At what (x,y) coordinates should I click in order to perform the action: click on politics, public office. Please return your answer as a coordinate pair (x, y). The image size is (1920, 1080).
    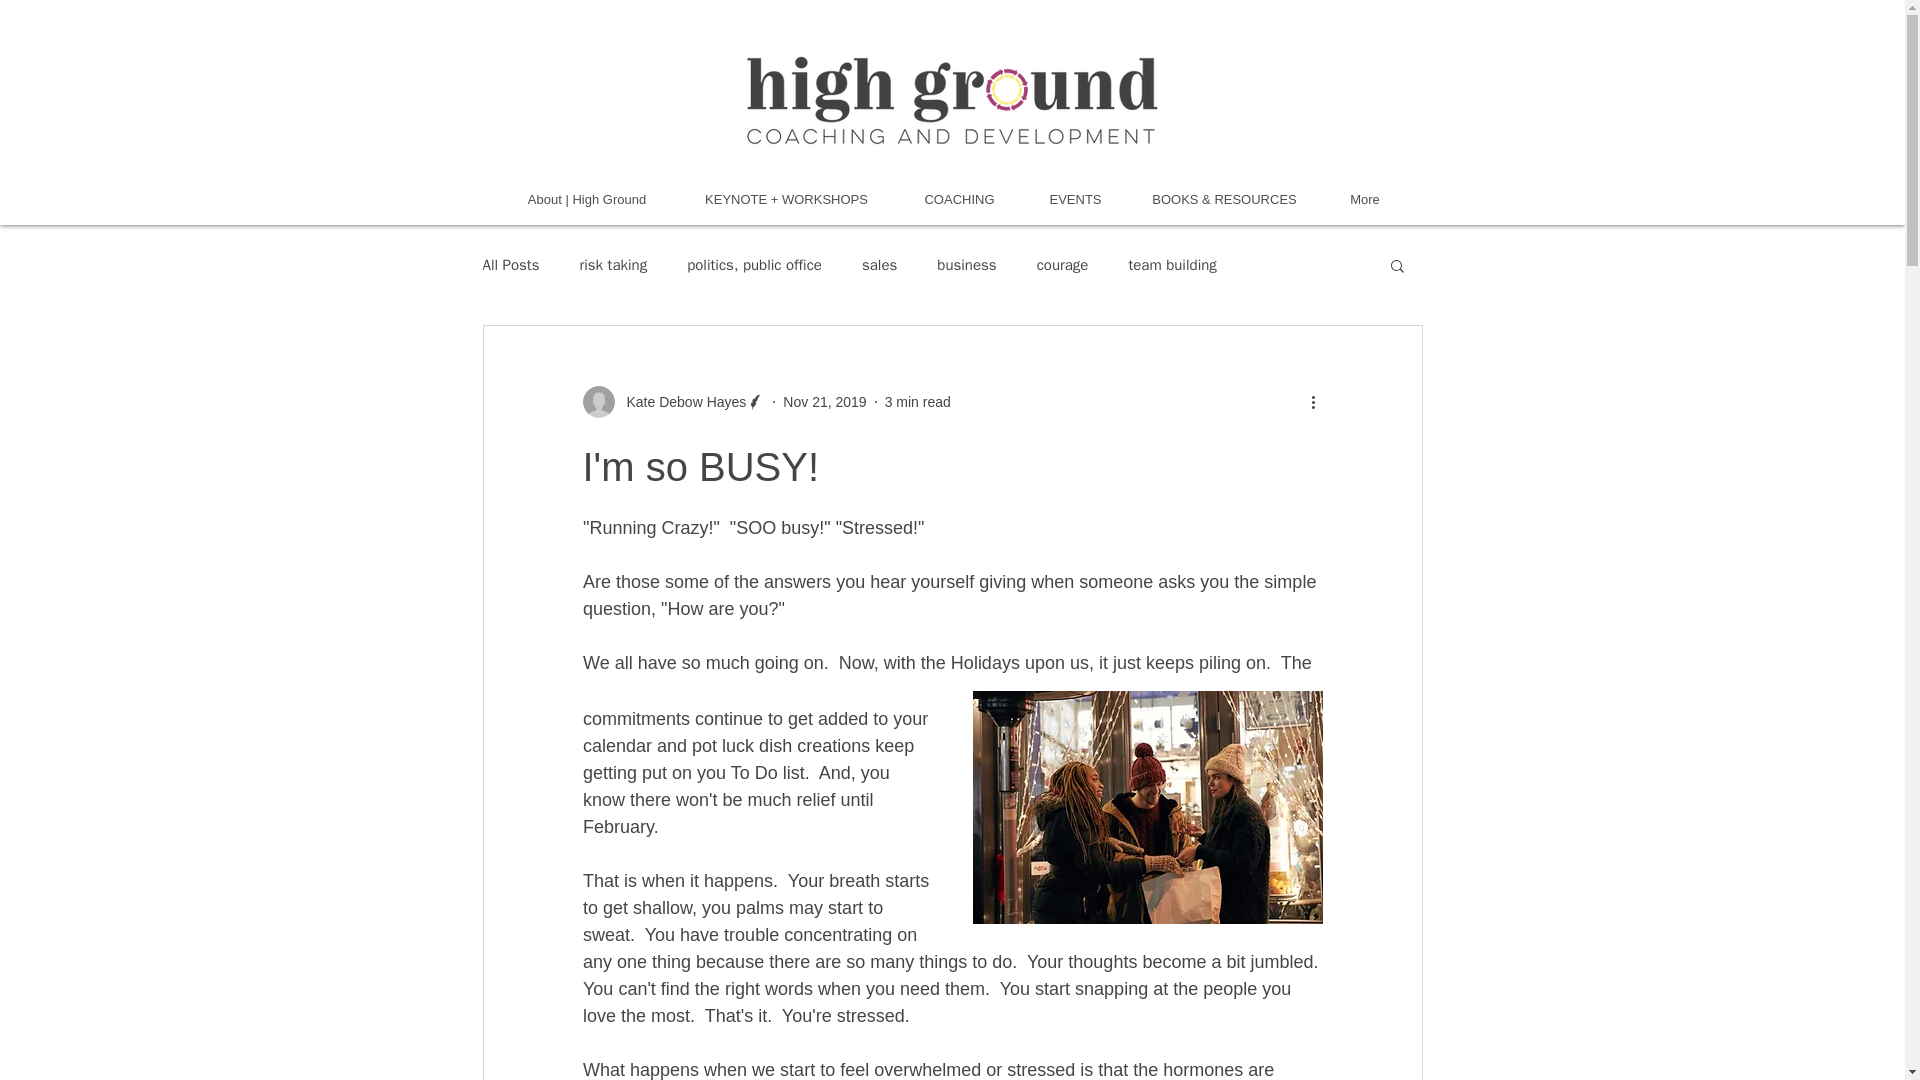
    Looking at the image, I should click on (754, 265).